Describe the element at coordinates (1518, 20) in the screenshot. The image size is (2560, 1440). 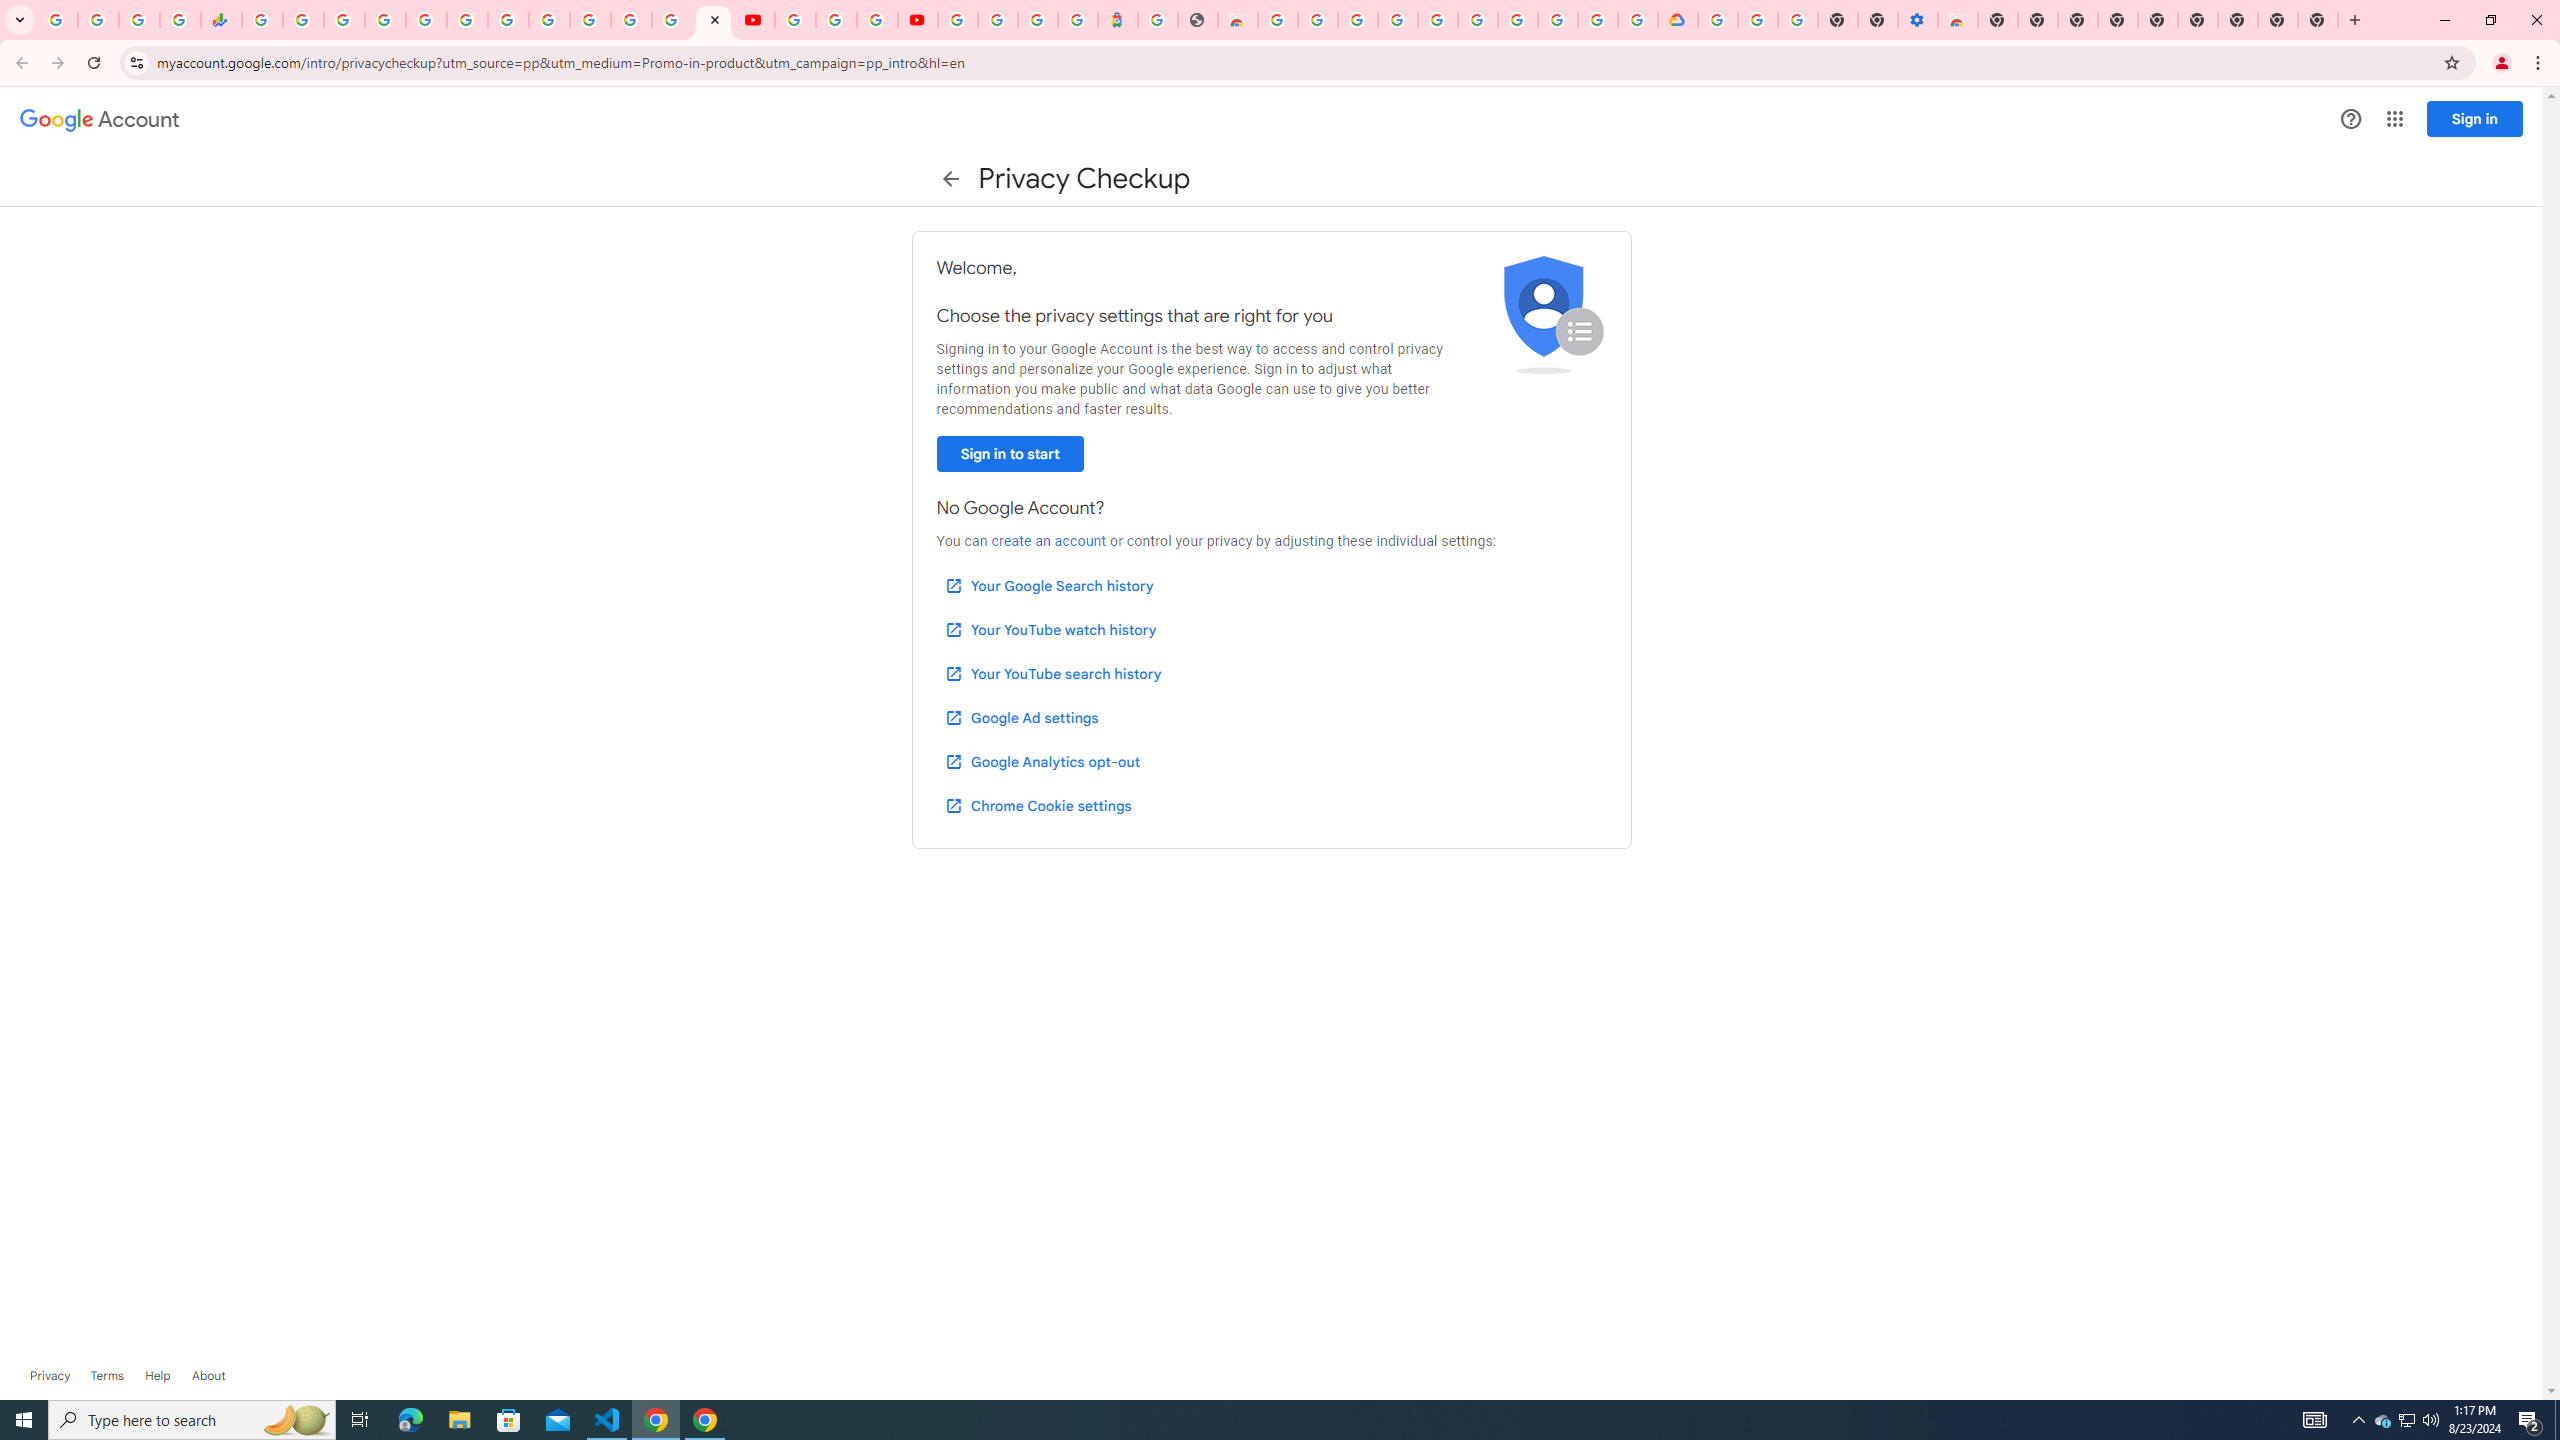
I see `Google Account Help` at that location.